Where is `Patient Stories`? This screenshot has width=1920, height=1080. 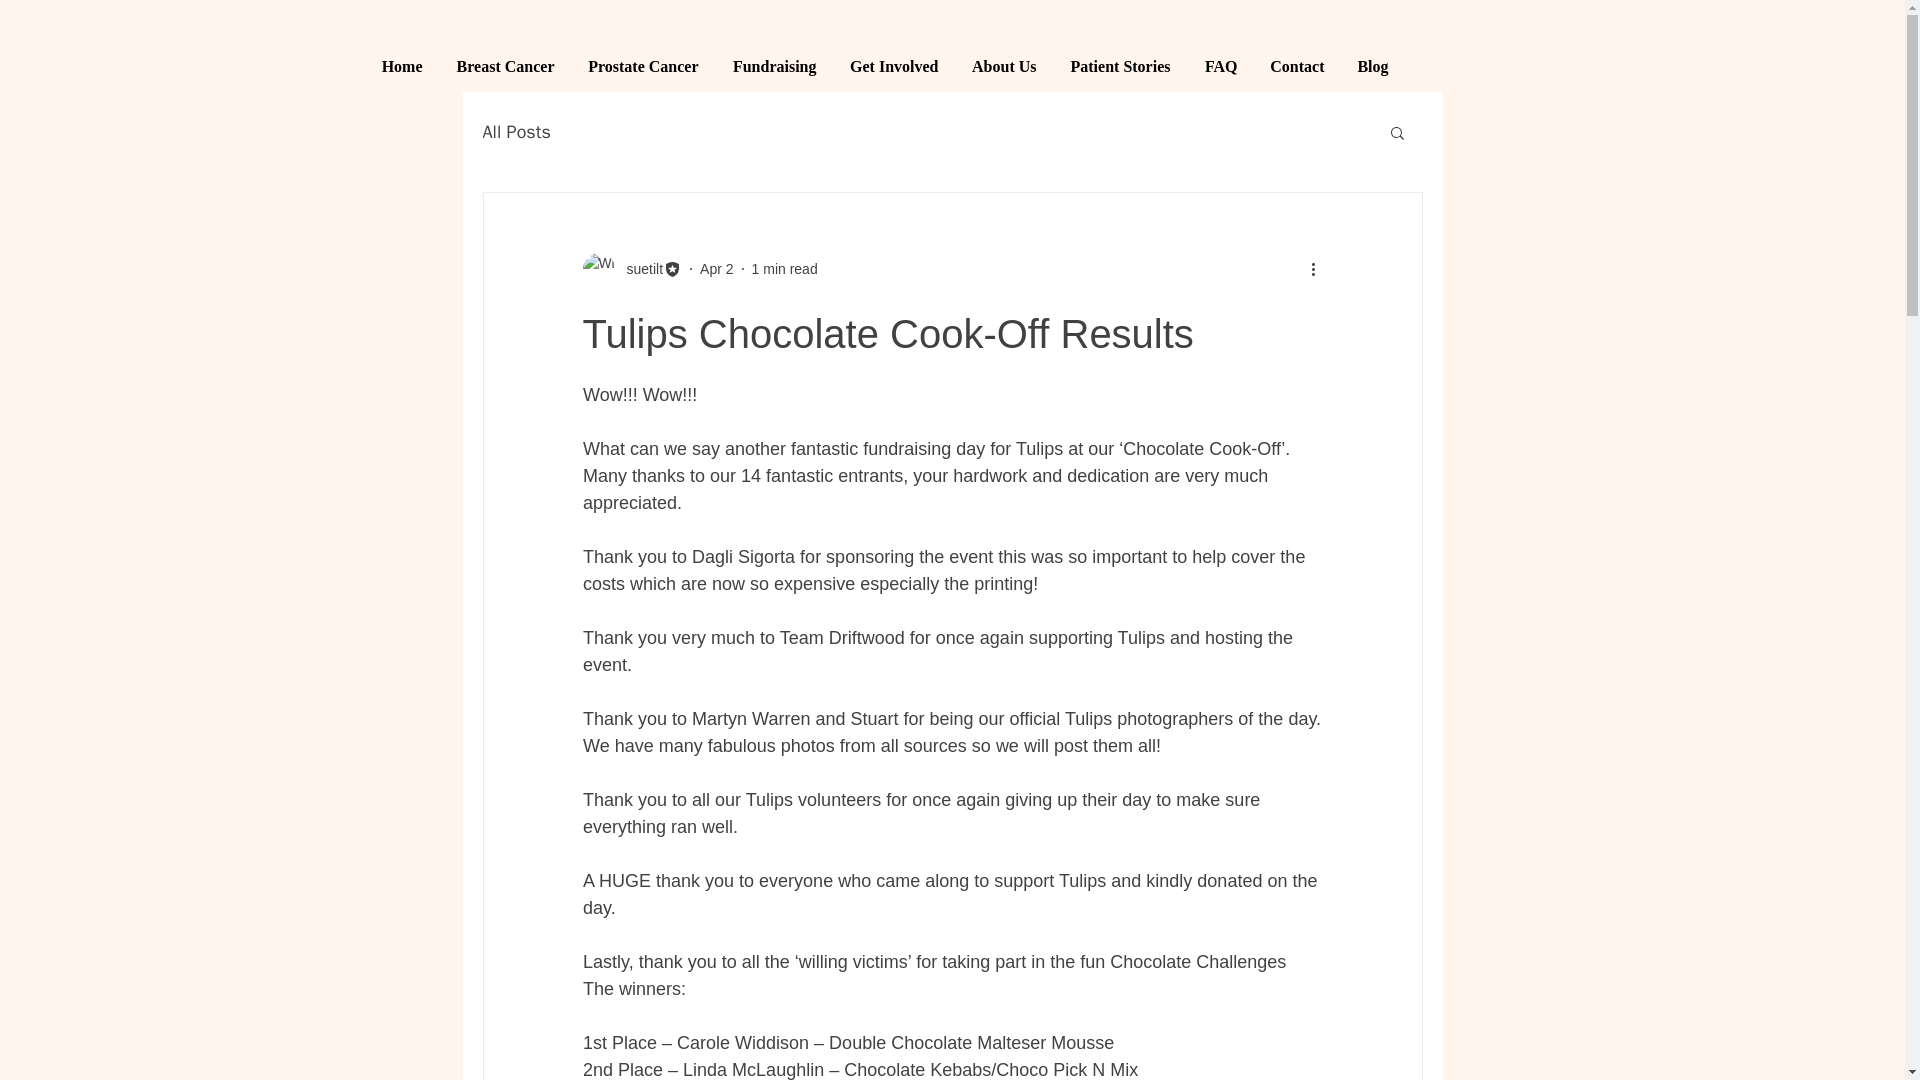
Patient Stories is located at coordinates (1119, 66).